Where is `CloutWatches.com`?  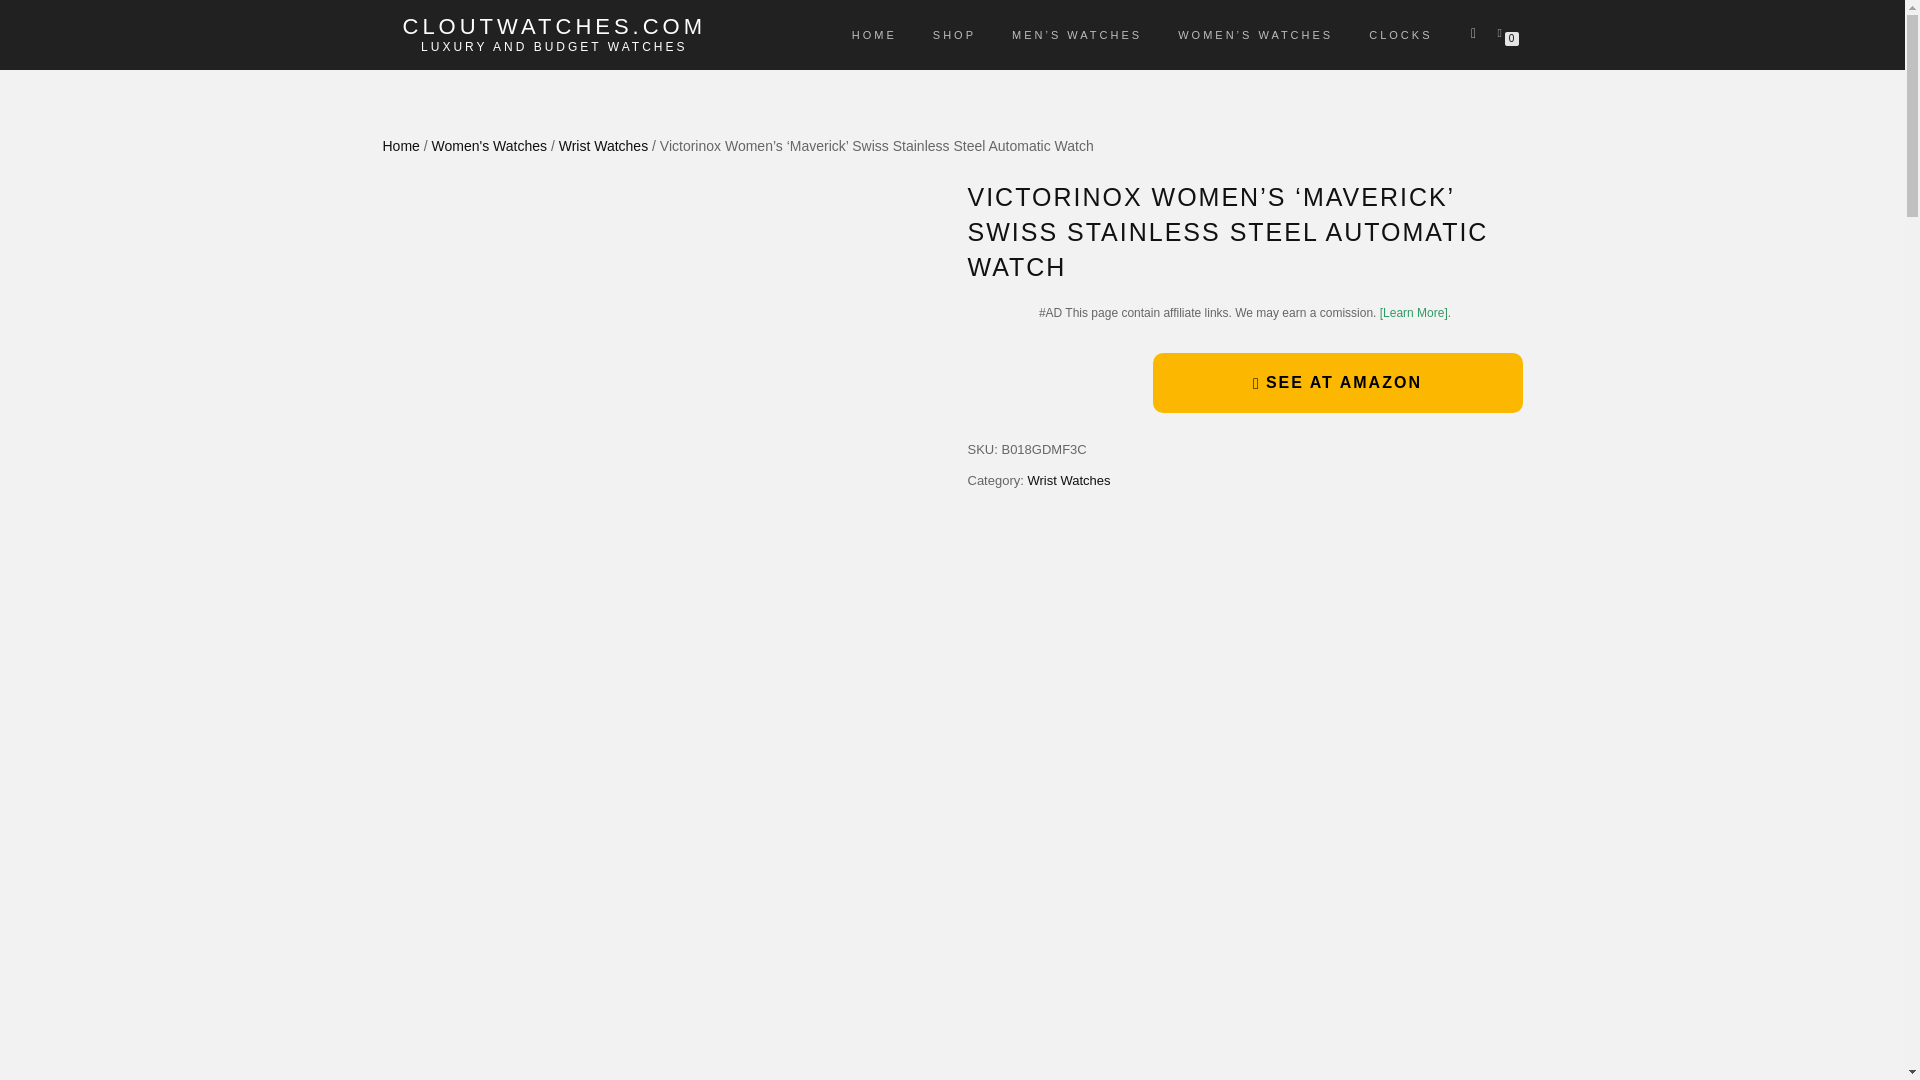
CloutWatches.com is located at coordinates (554, 26).